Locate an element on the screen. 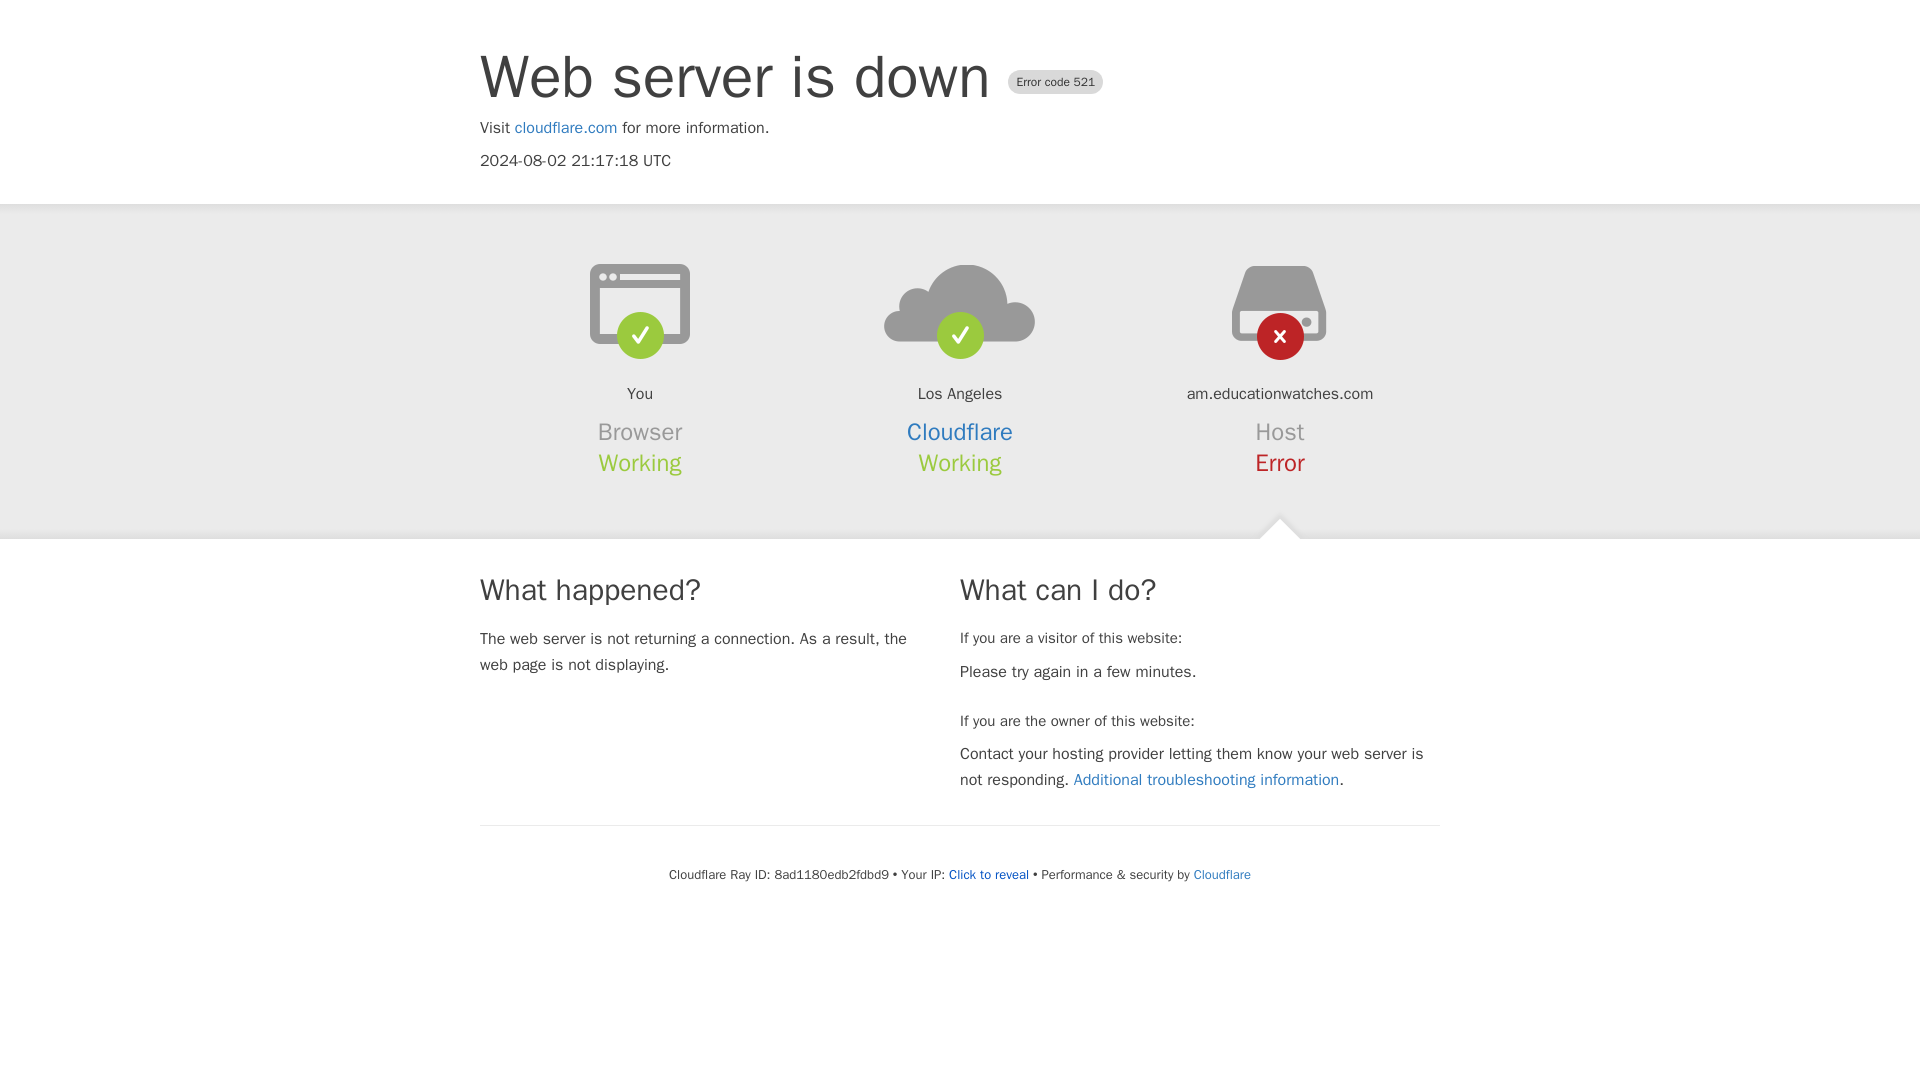  cloudflare.com is located at coordinates (566, 128).